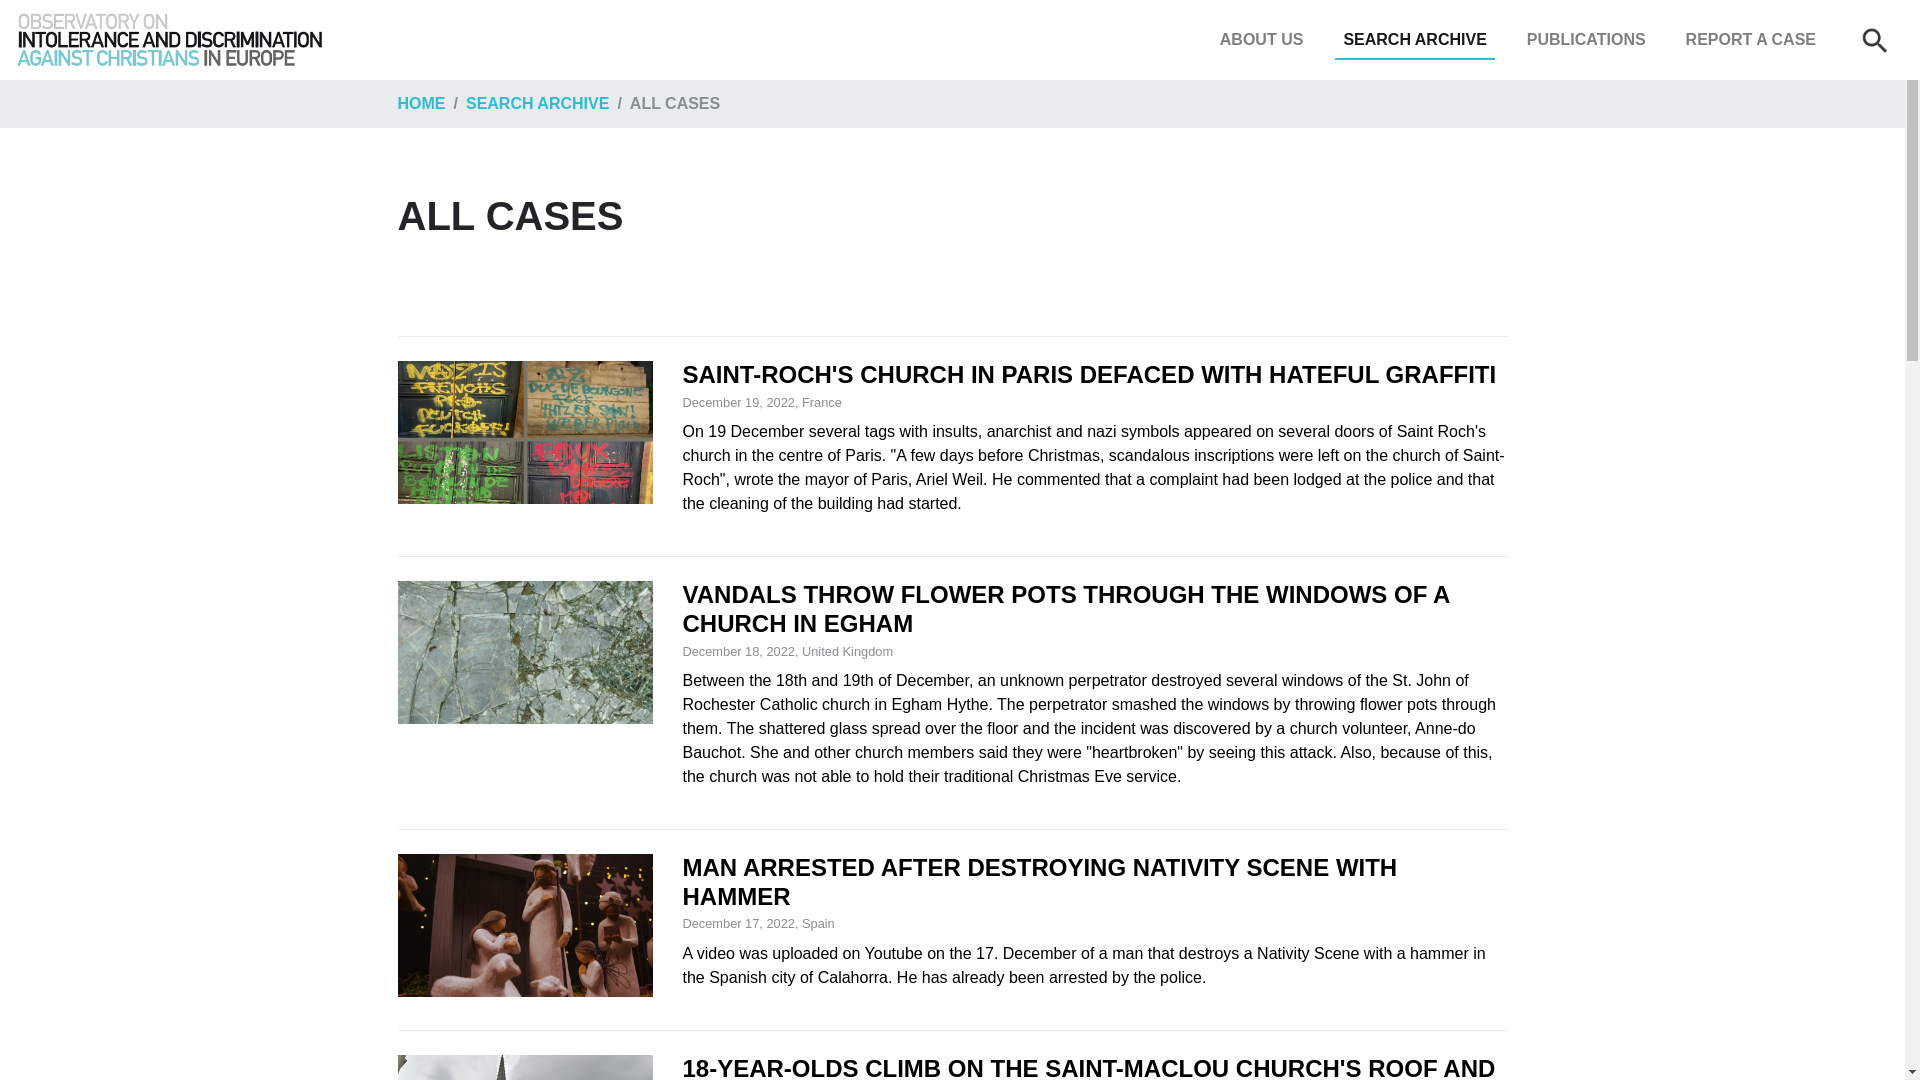 This screenshot has height=1080, width=1920. What do you see at coordinates (1261, 40) in the screenshot?
I see `About us` at bounding box center [1261, 40].